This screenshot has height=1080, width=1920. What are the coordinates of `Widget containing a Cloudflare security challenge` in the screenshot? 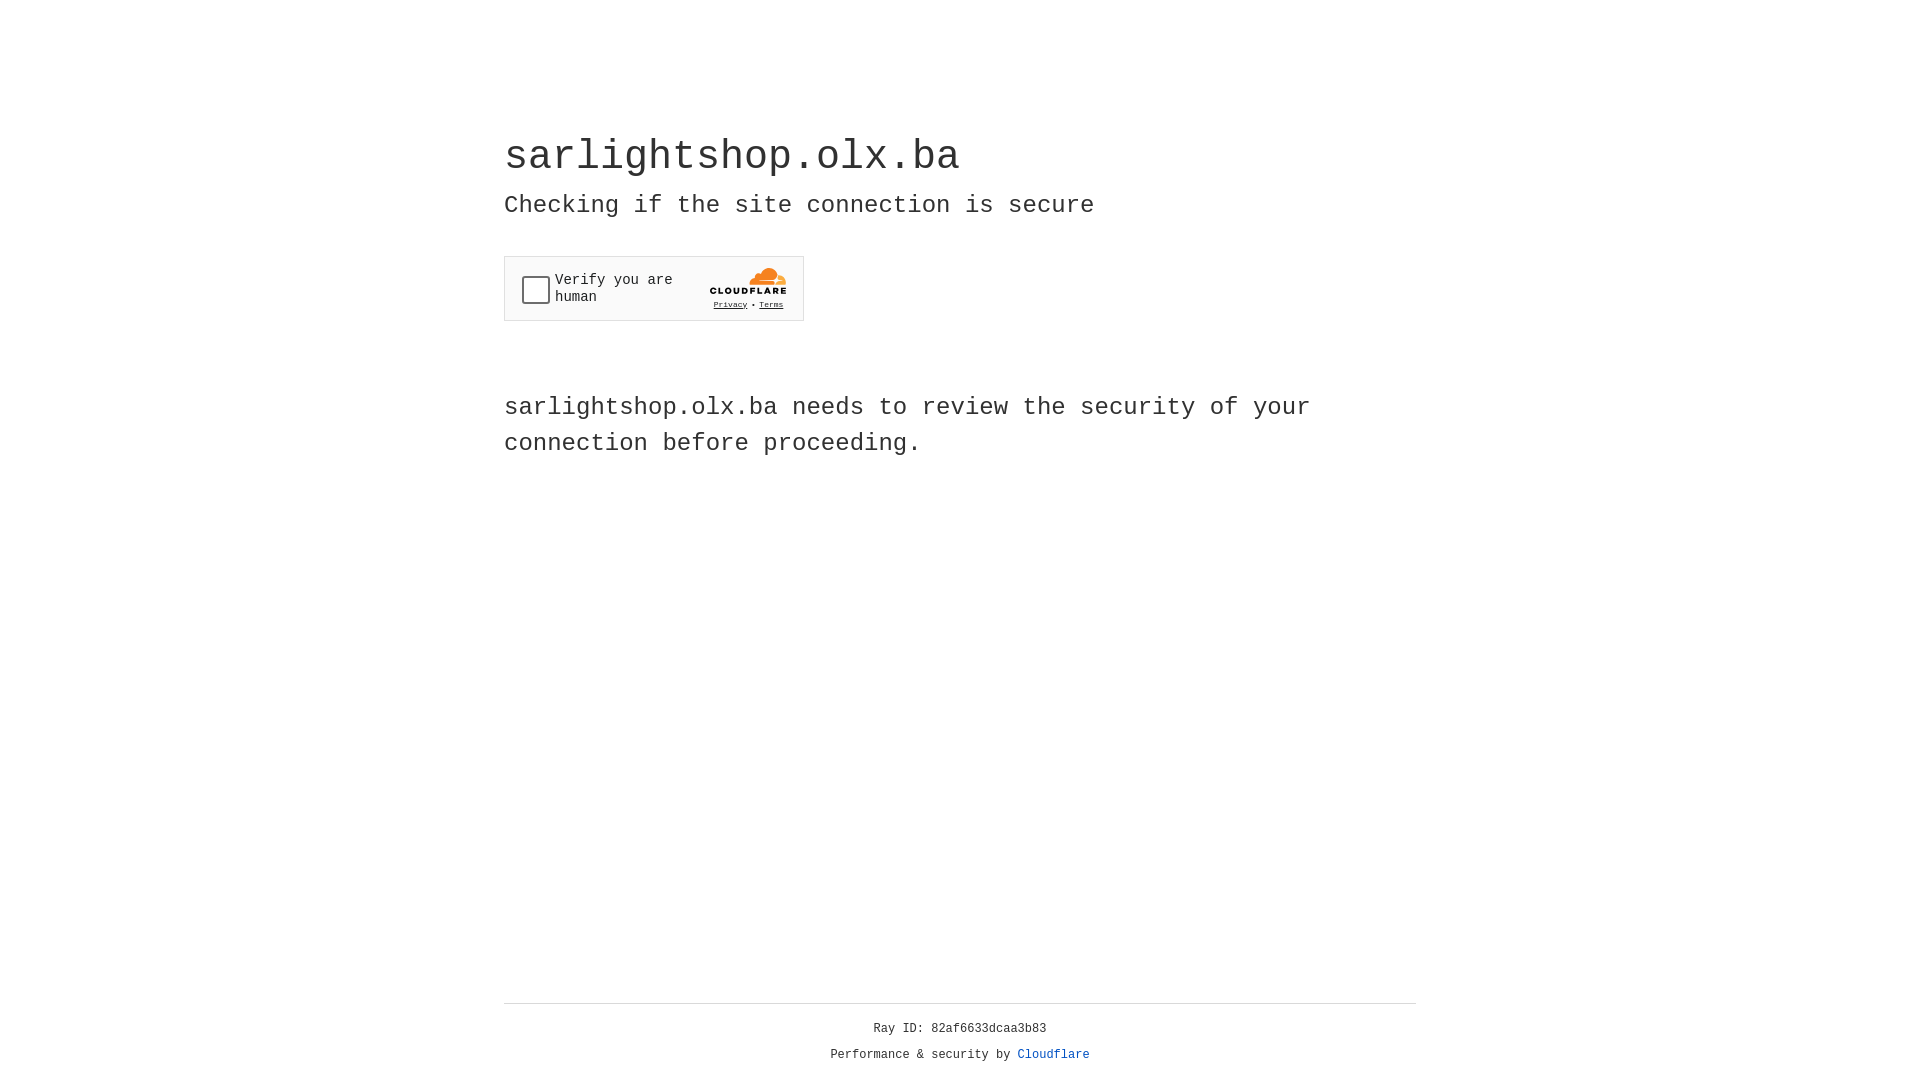 It's located at (654, 288).